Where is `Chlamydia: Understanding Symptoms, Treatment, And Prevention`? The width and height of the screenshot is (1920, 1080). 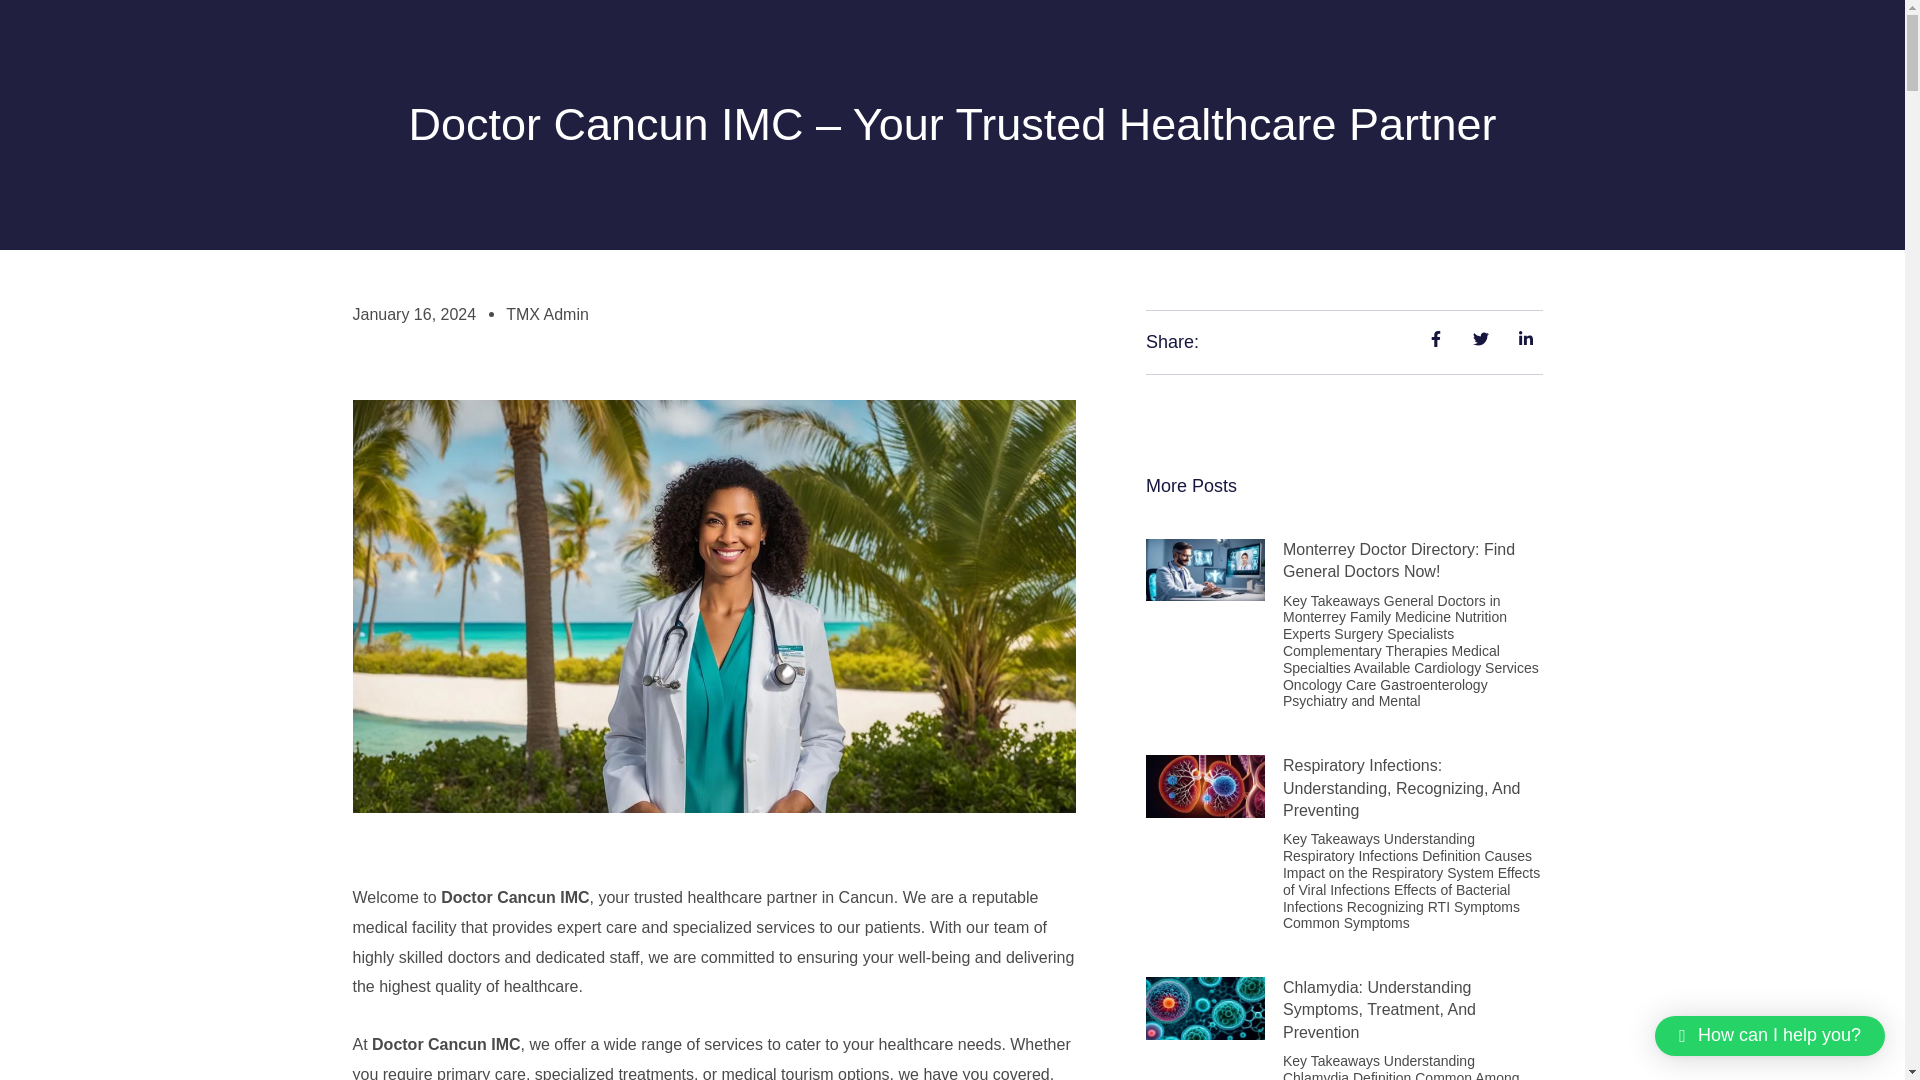 Chlamydia: Understanding Symptoms, Treatment, And Prevention is located at coordinates (1379, 1010).